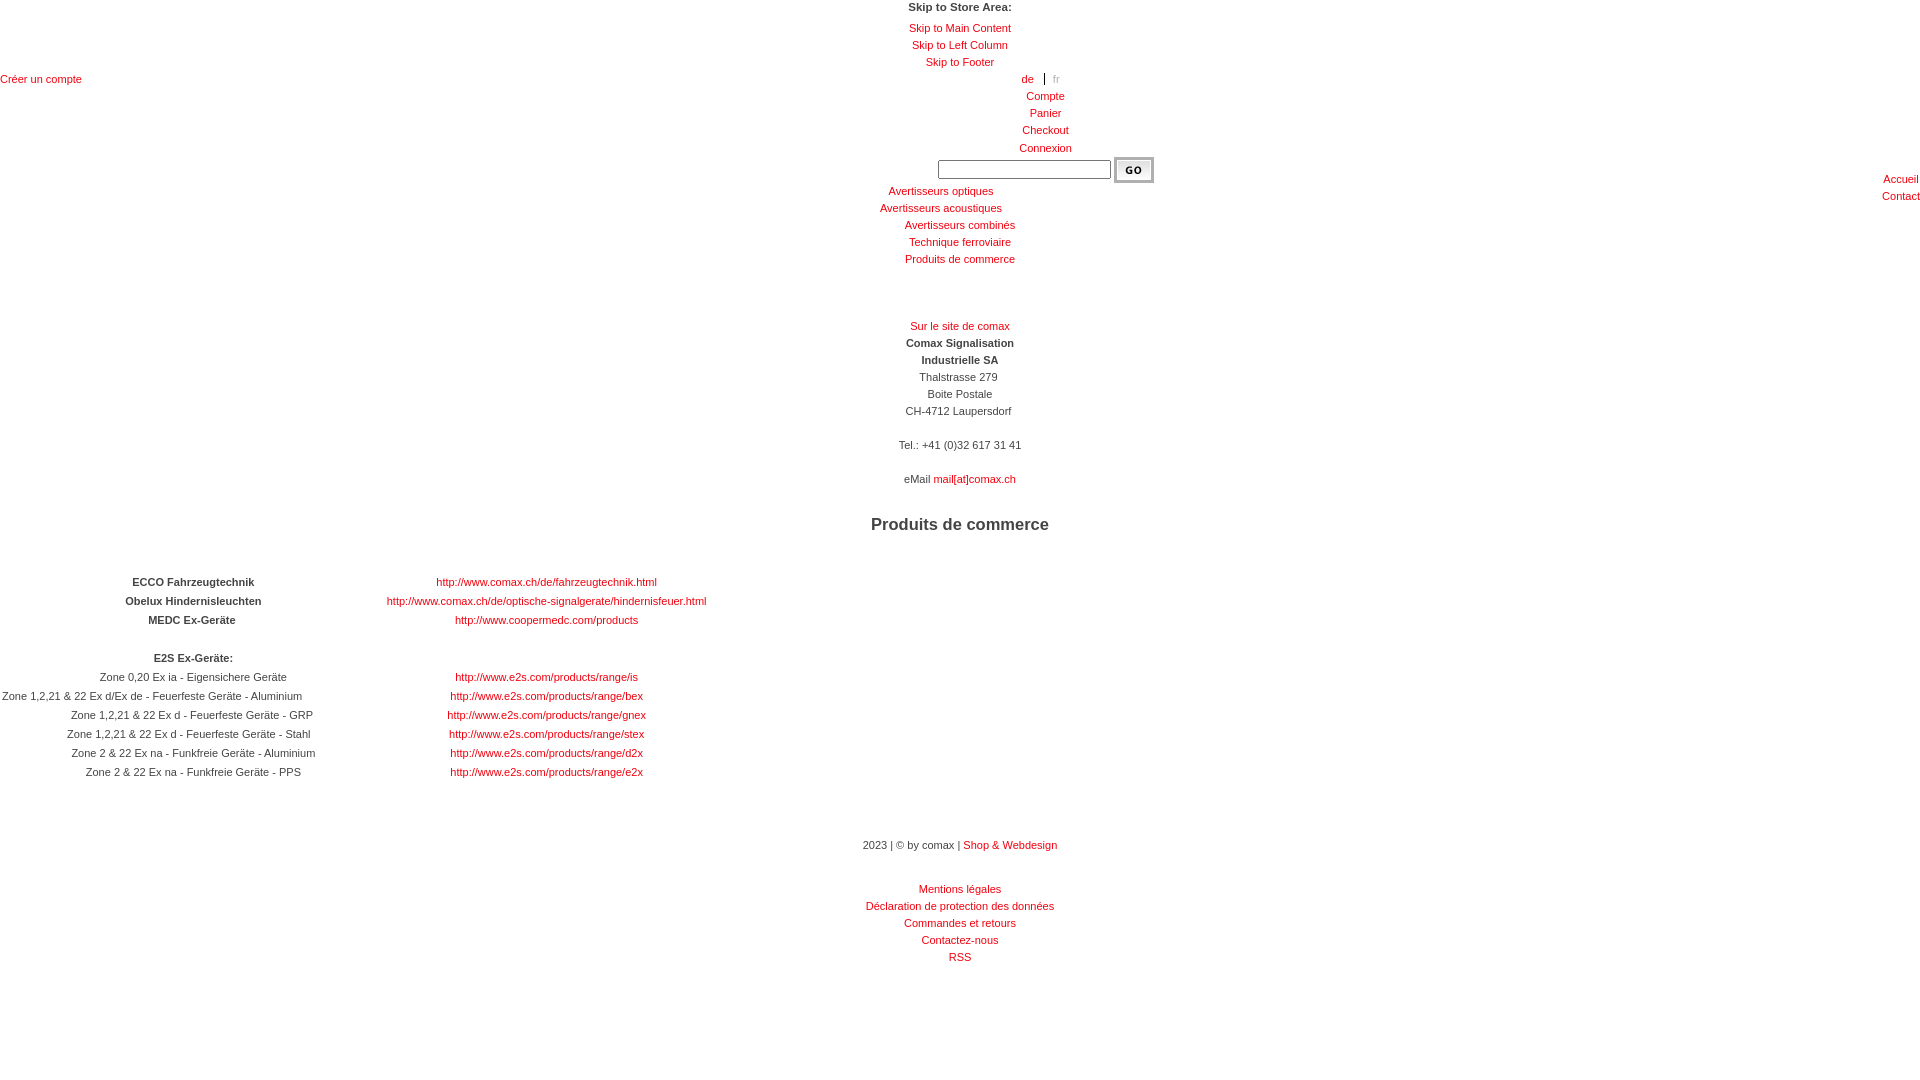 Image resolution: width=1920 pixels, height=1080 pixels. I want to click on Contactez-nous, so click(960, 940).